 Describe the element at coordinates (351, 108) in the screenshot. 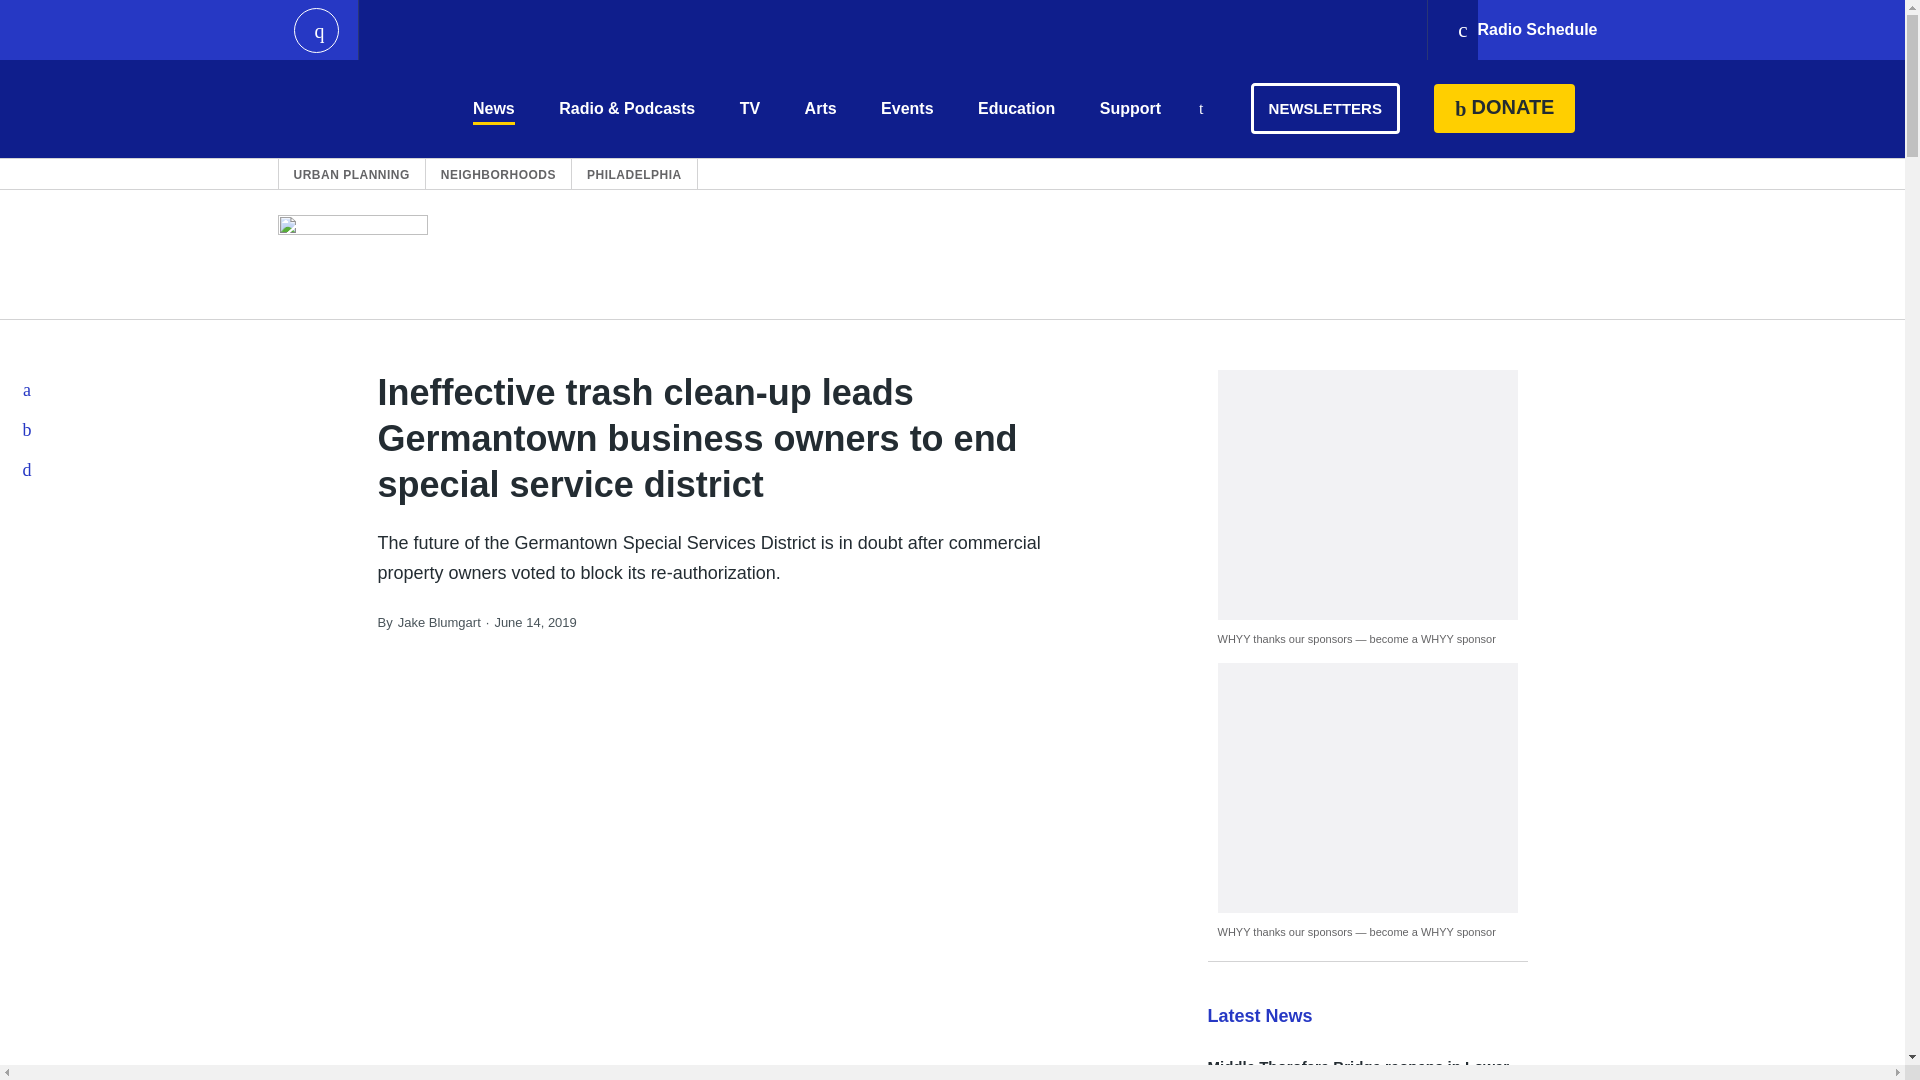

I see `WHYY` at that location.